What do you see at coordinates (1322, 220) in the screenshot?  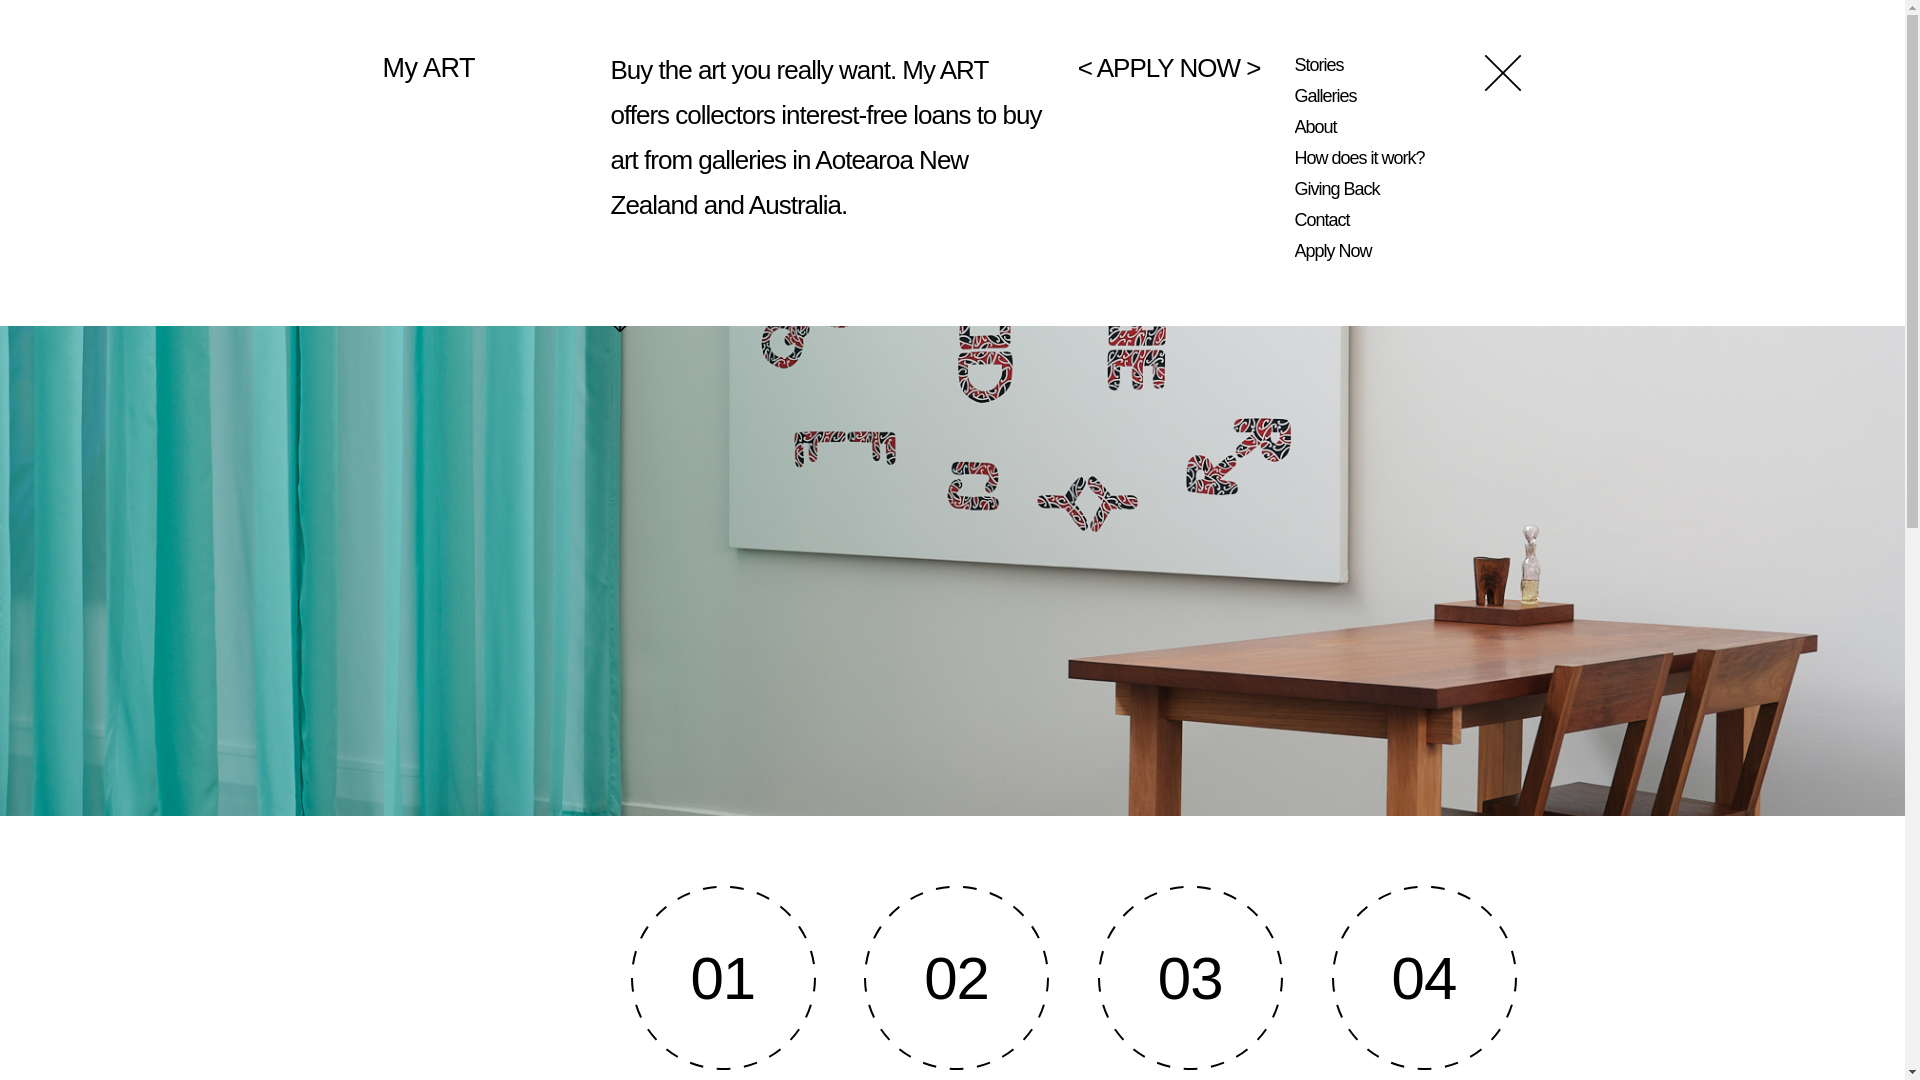 I see `Contact` at bounding box center [1322, 220].